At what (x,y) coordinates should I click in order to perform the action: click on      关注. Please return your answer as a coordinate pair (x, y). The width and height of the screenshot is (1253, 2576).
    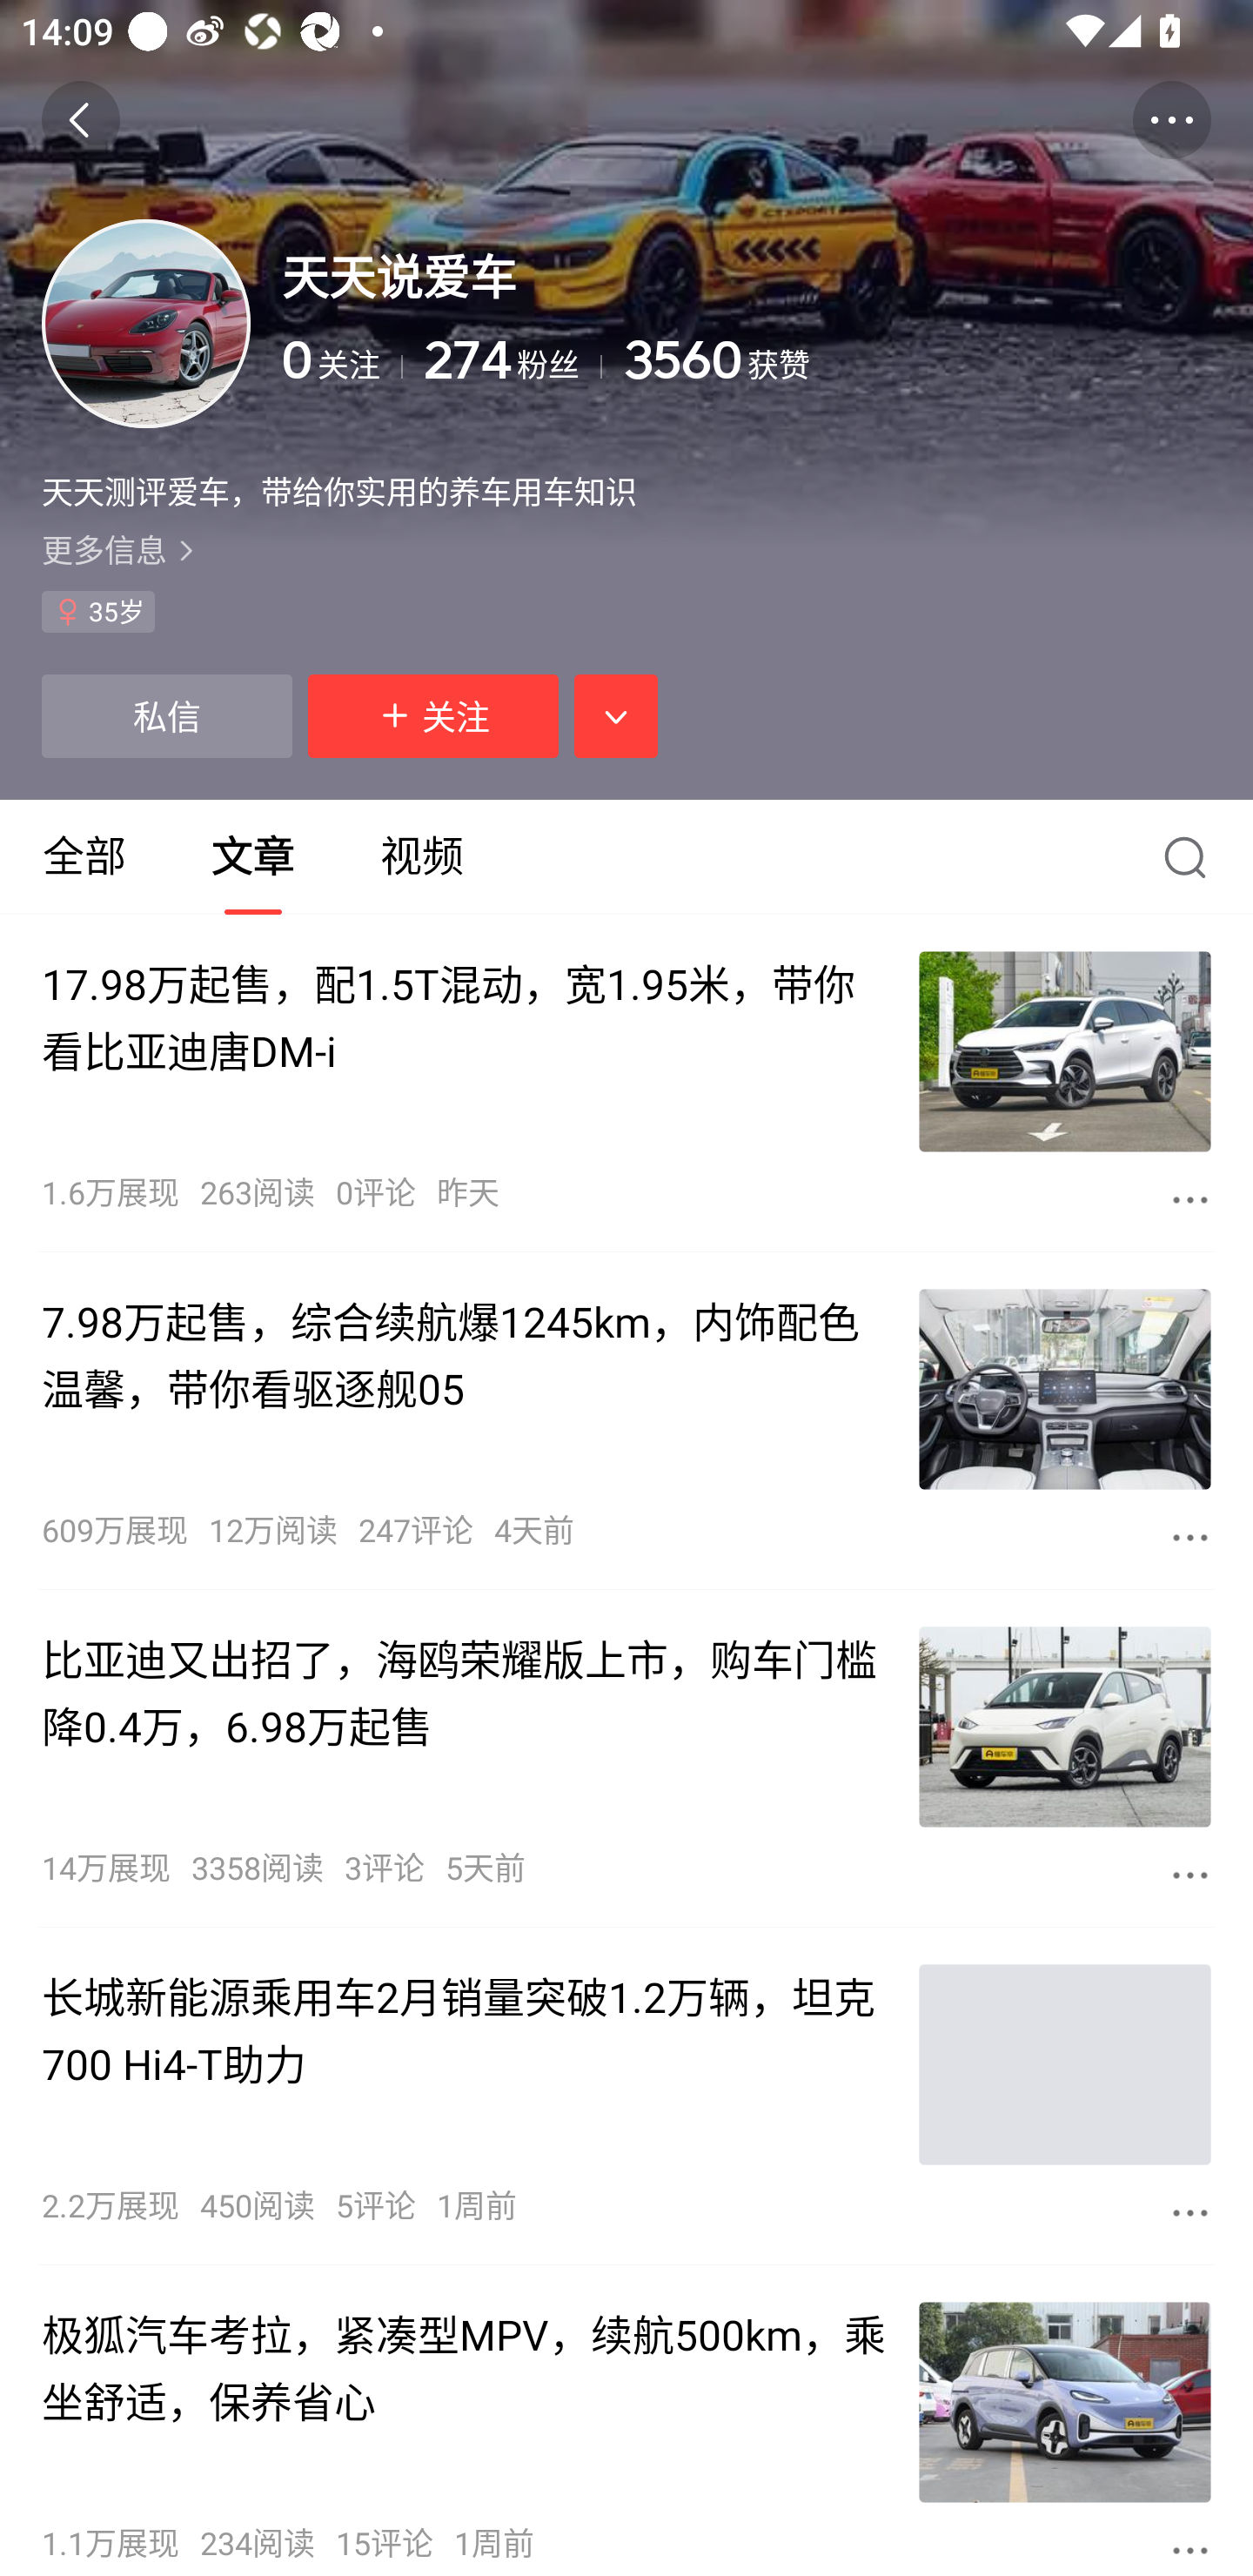
    Looking at the image, I should click on (433, 715).